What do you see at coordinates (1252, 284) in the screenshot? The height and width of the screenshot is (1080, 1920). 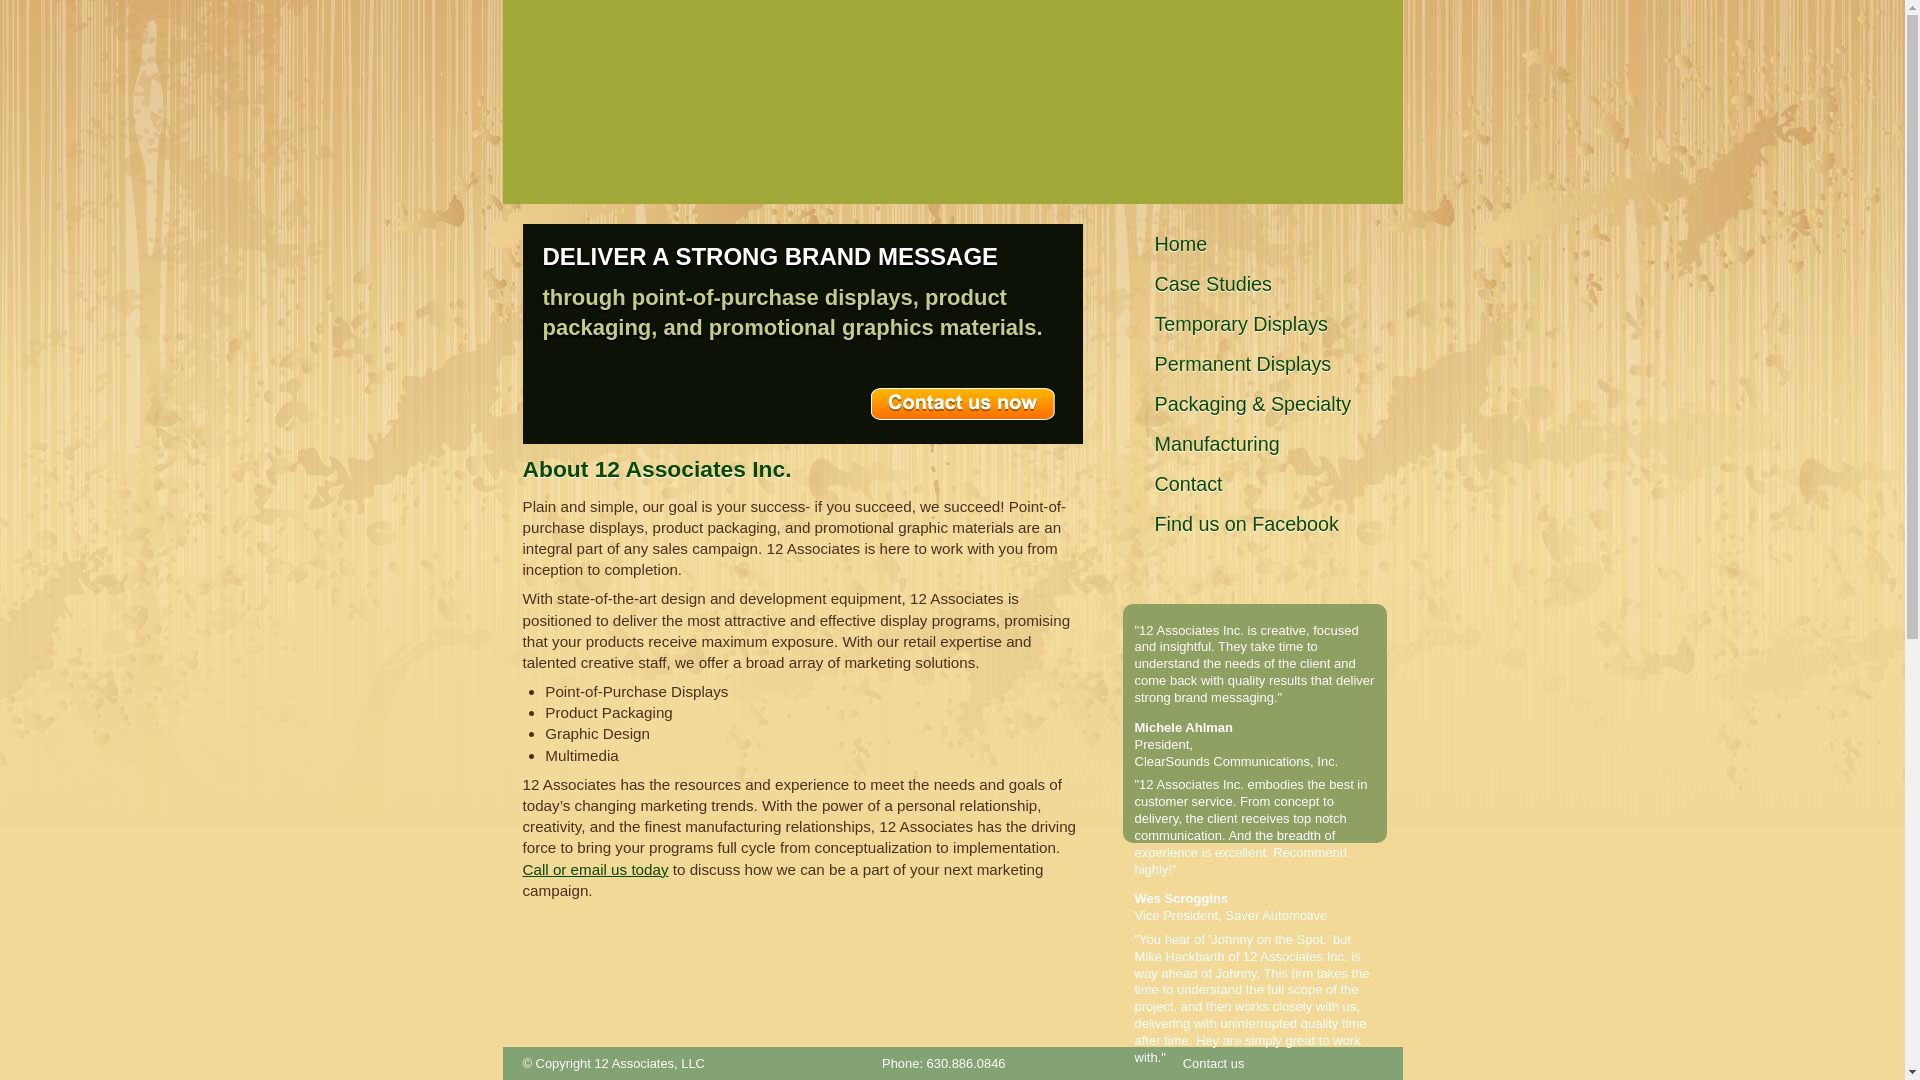 I see `Case Studies` at bounding box center [1252, 284].